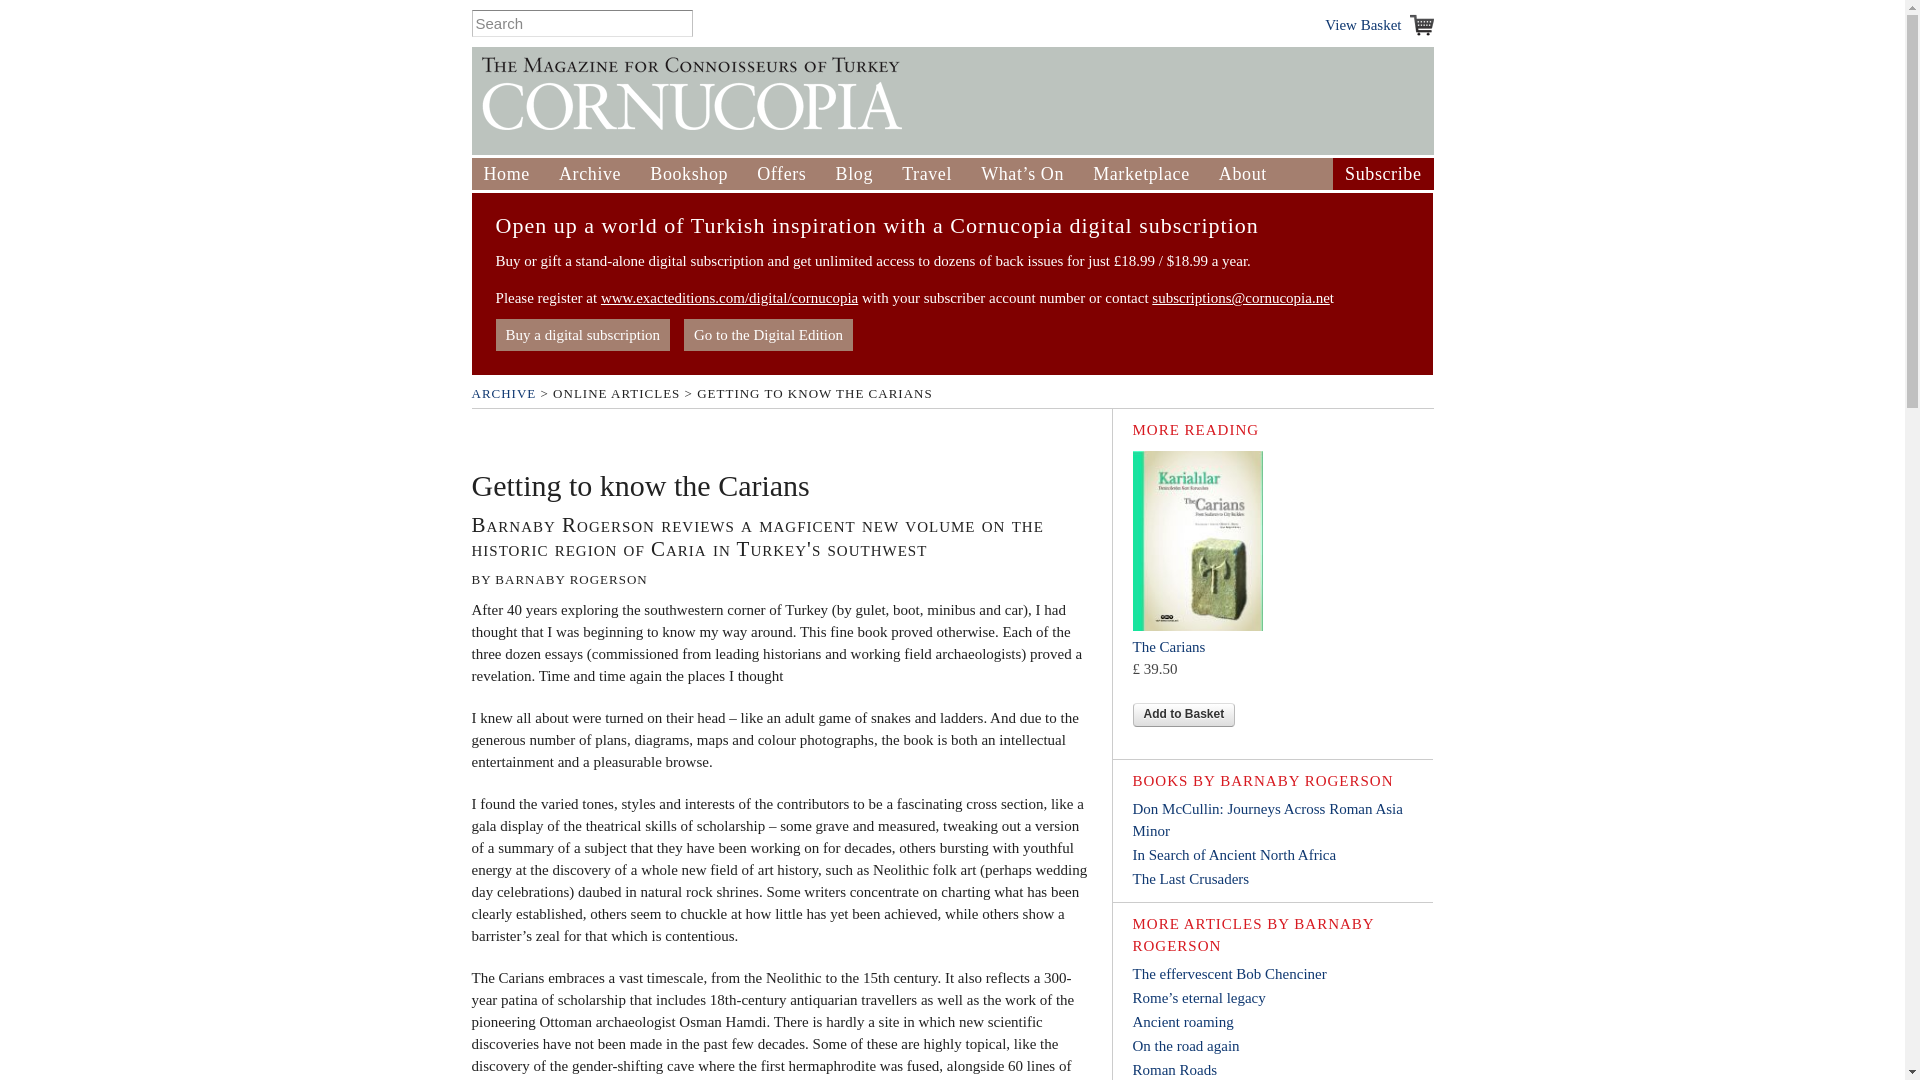 Image resolution: width=1920 pixels, height=1080 pixels. What do you see at coordinates (927, 174) in the screenshot?
I see `Travel` at bounding box center [927, 174].